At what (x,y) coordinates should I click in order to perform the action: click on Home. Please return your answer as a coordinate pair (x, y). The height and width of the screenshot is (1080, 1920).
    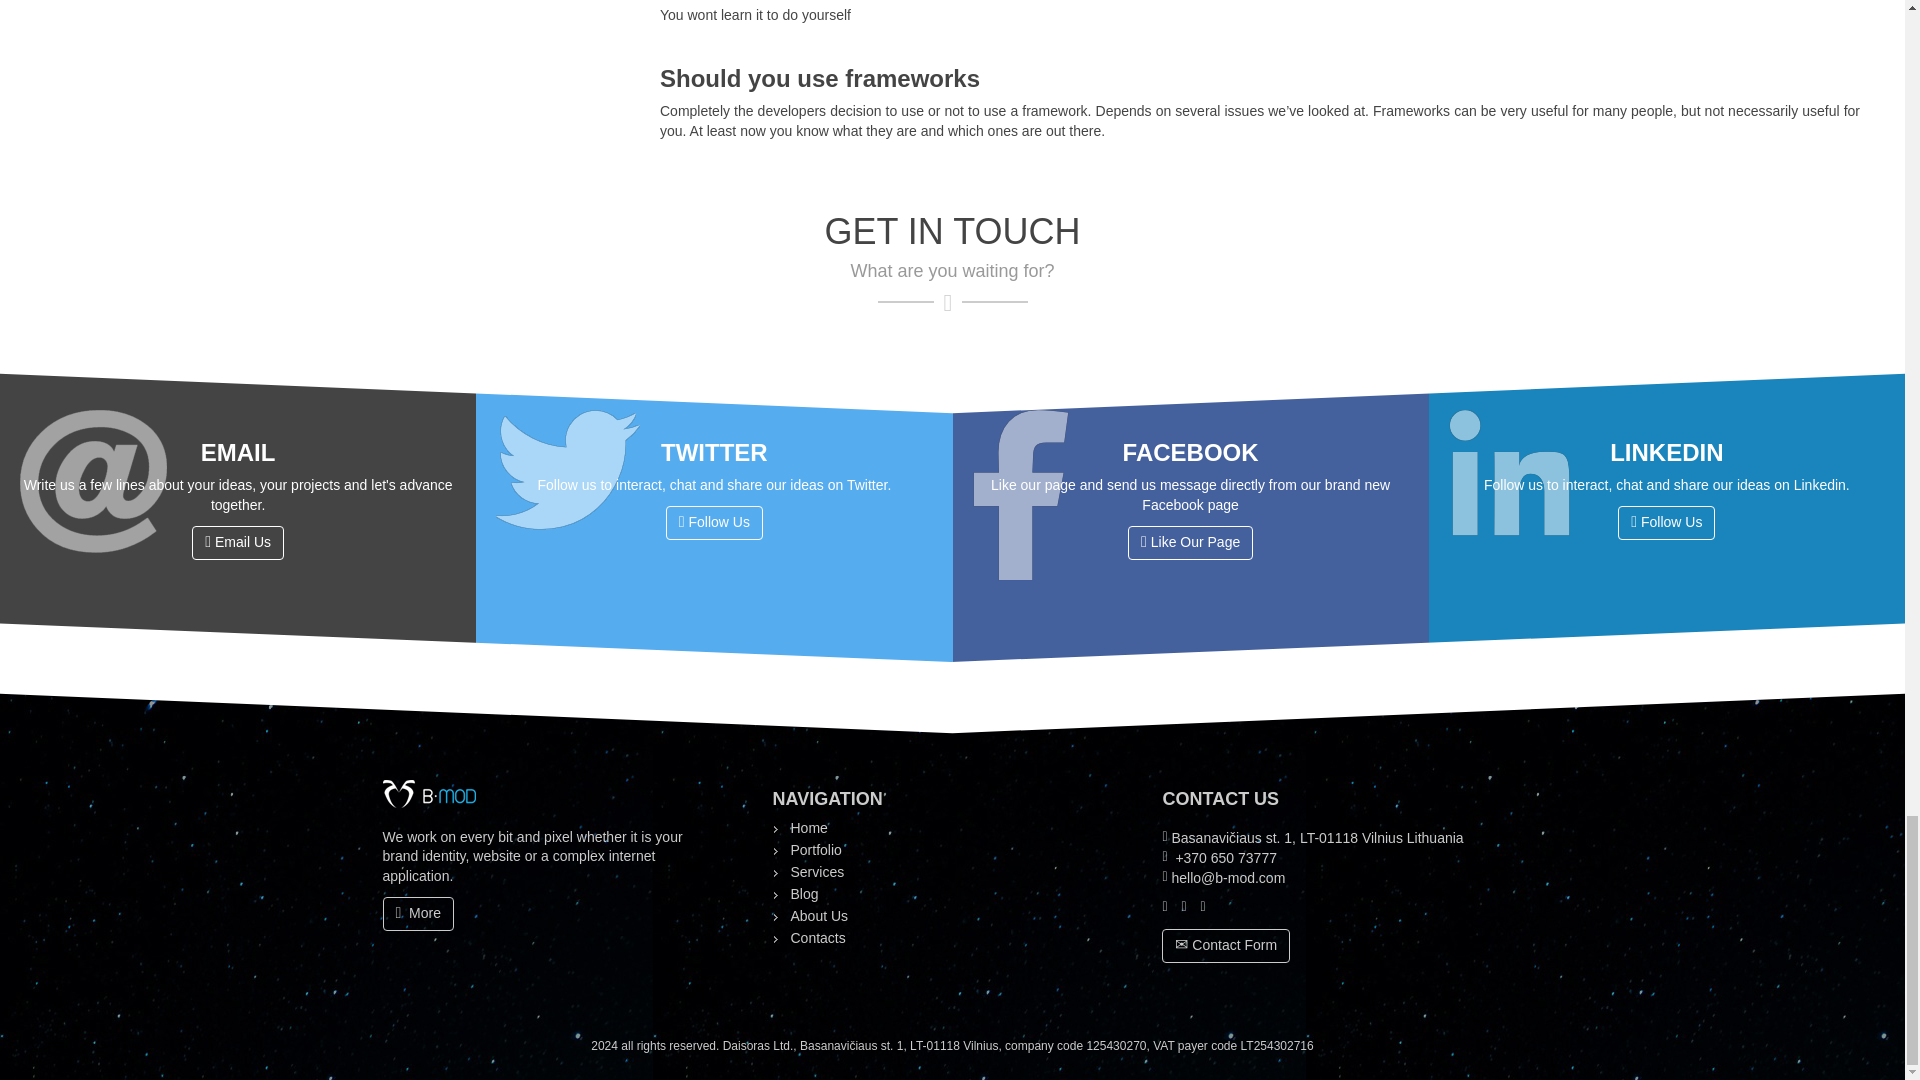
    Looking at the image, I should click on (808, 827).